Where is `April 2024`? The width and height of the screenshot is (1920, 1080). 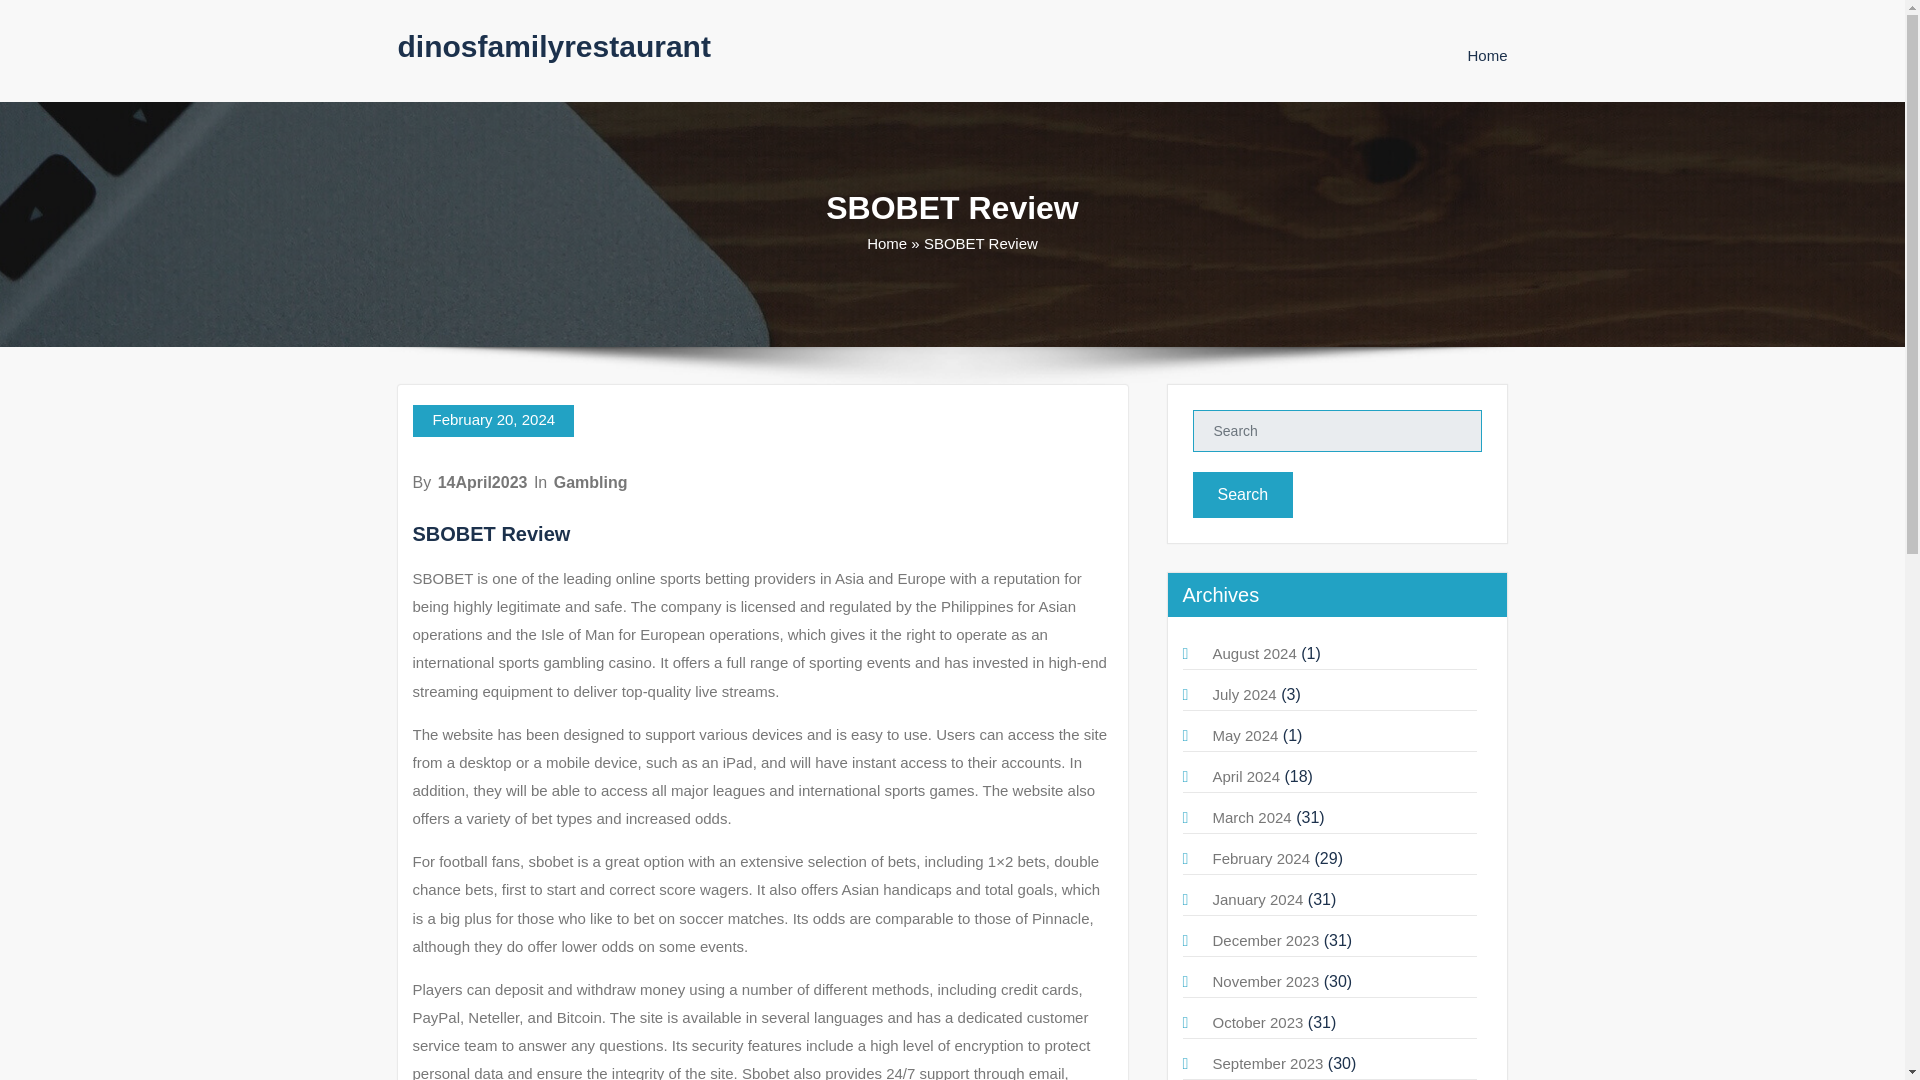 April 2024 is located at coordinates (1246, 776).